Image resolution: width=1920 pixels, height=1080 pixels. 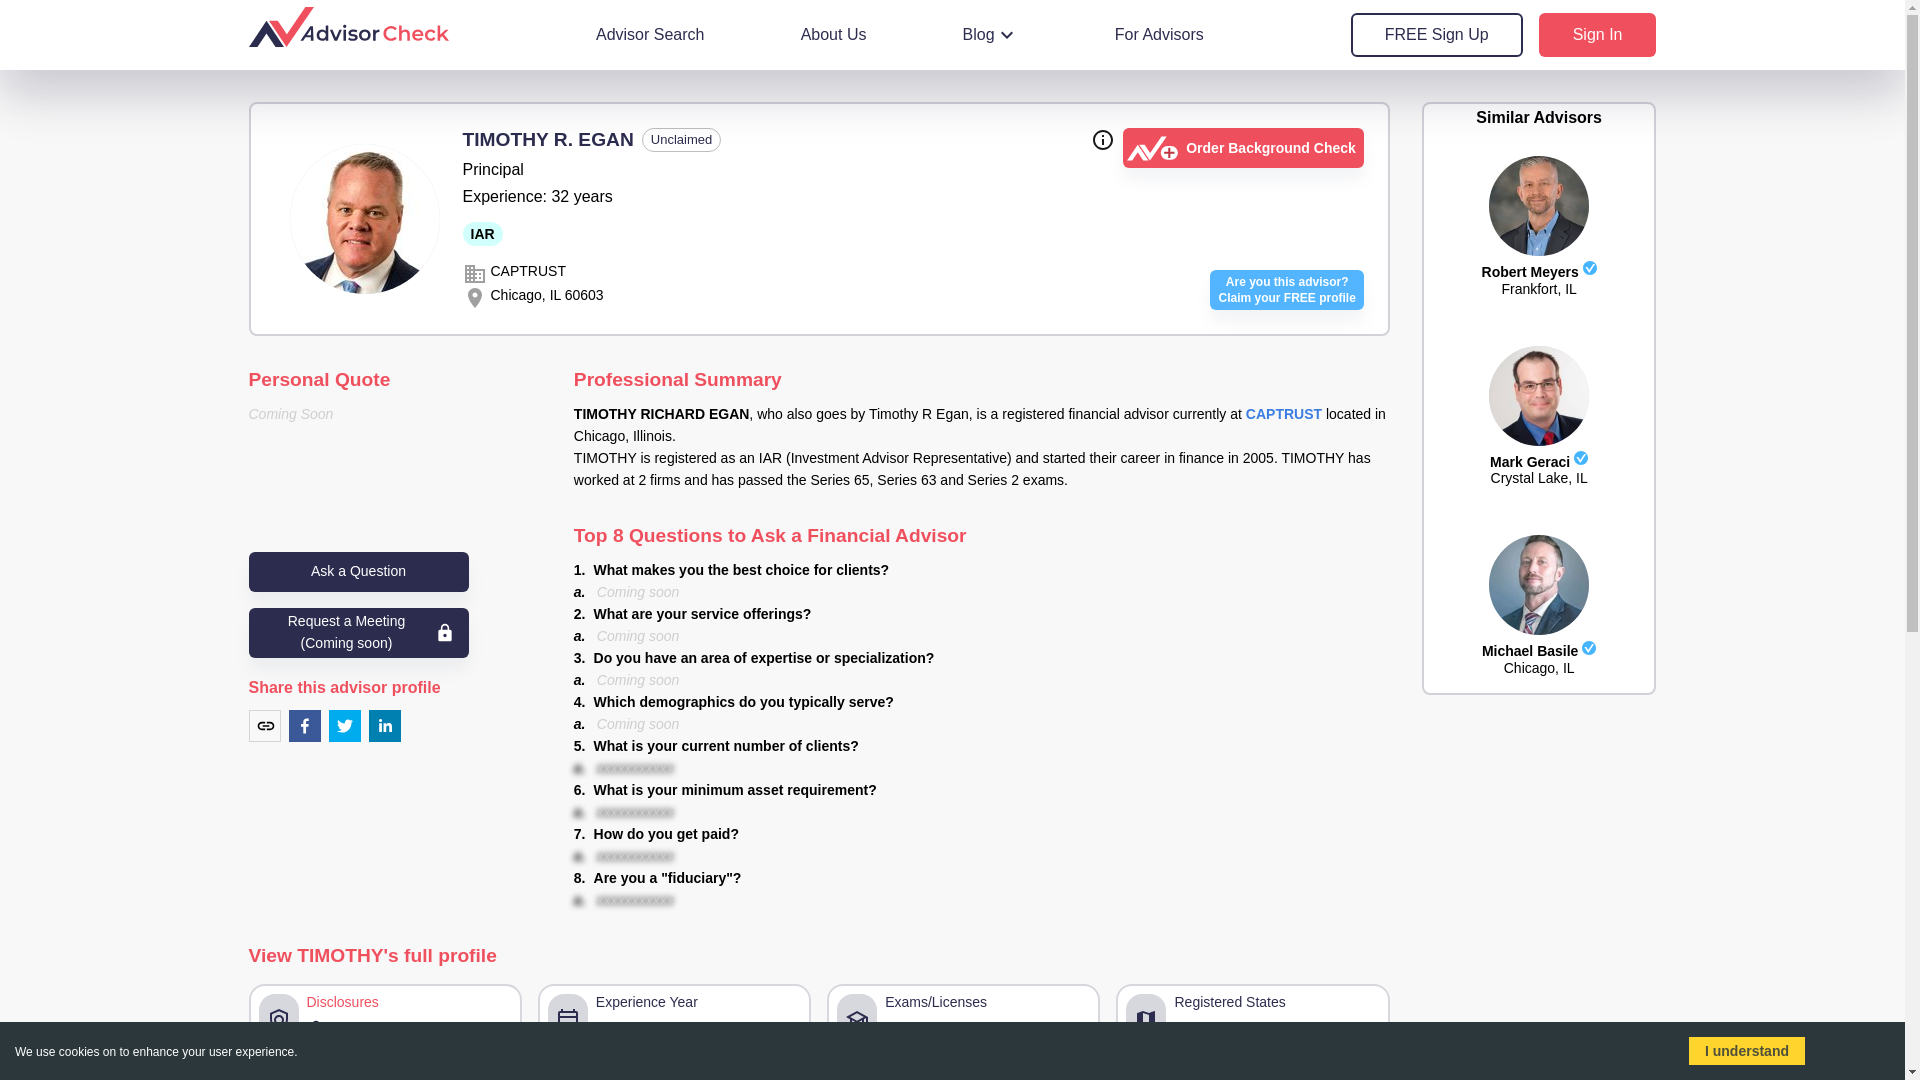 What do you see at coordinates (1540, 268) in the screenshot?
I see `Robert Meyers` at bounding box center [1540, 268].